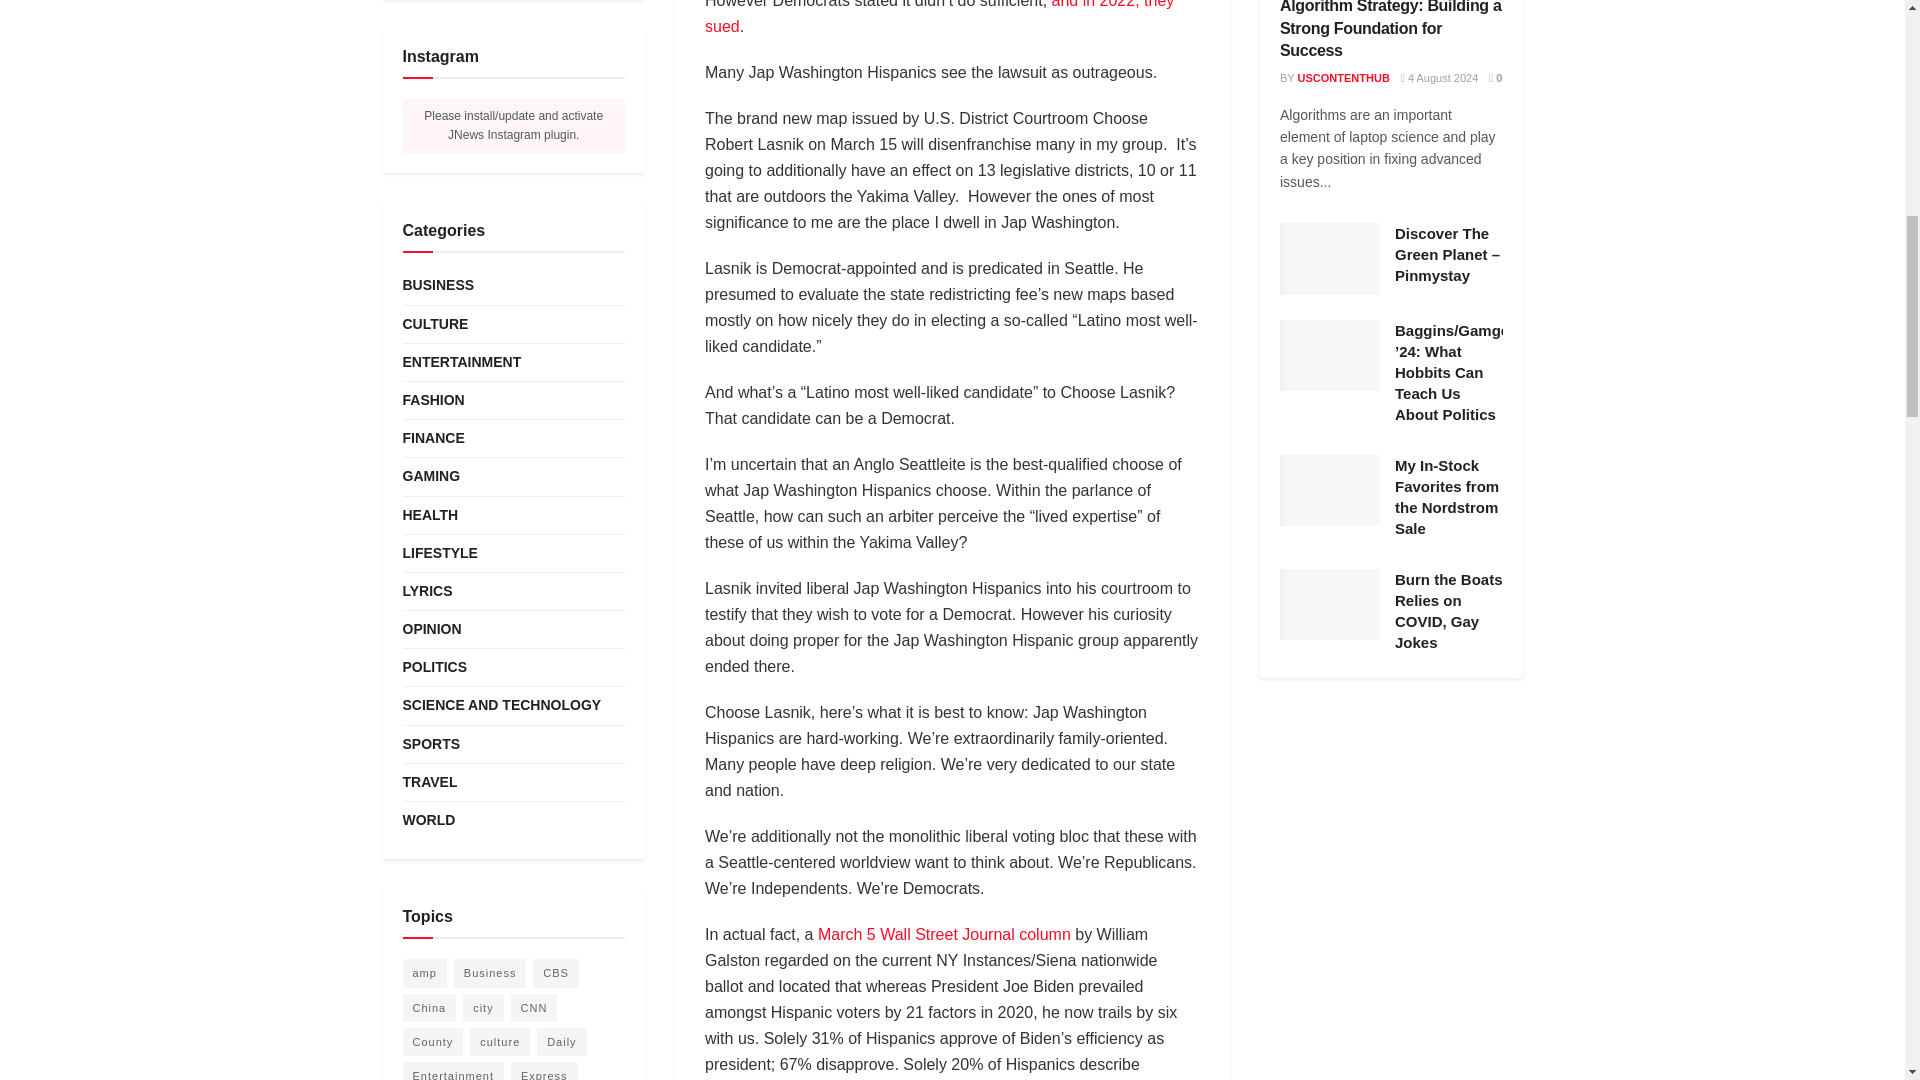 The width and height of the screenshot is (1920, 1080). What do you see at coordinates (938, 17) in the screenshot?
I see `and in 2022, they sued` at bounding box center [938, 17].